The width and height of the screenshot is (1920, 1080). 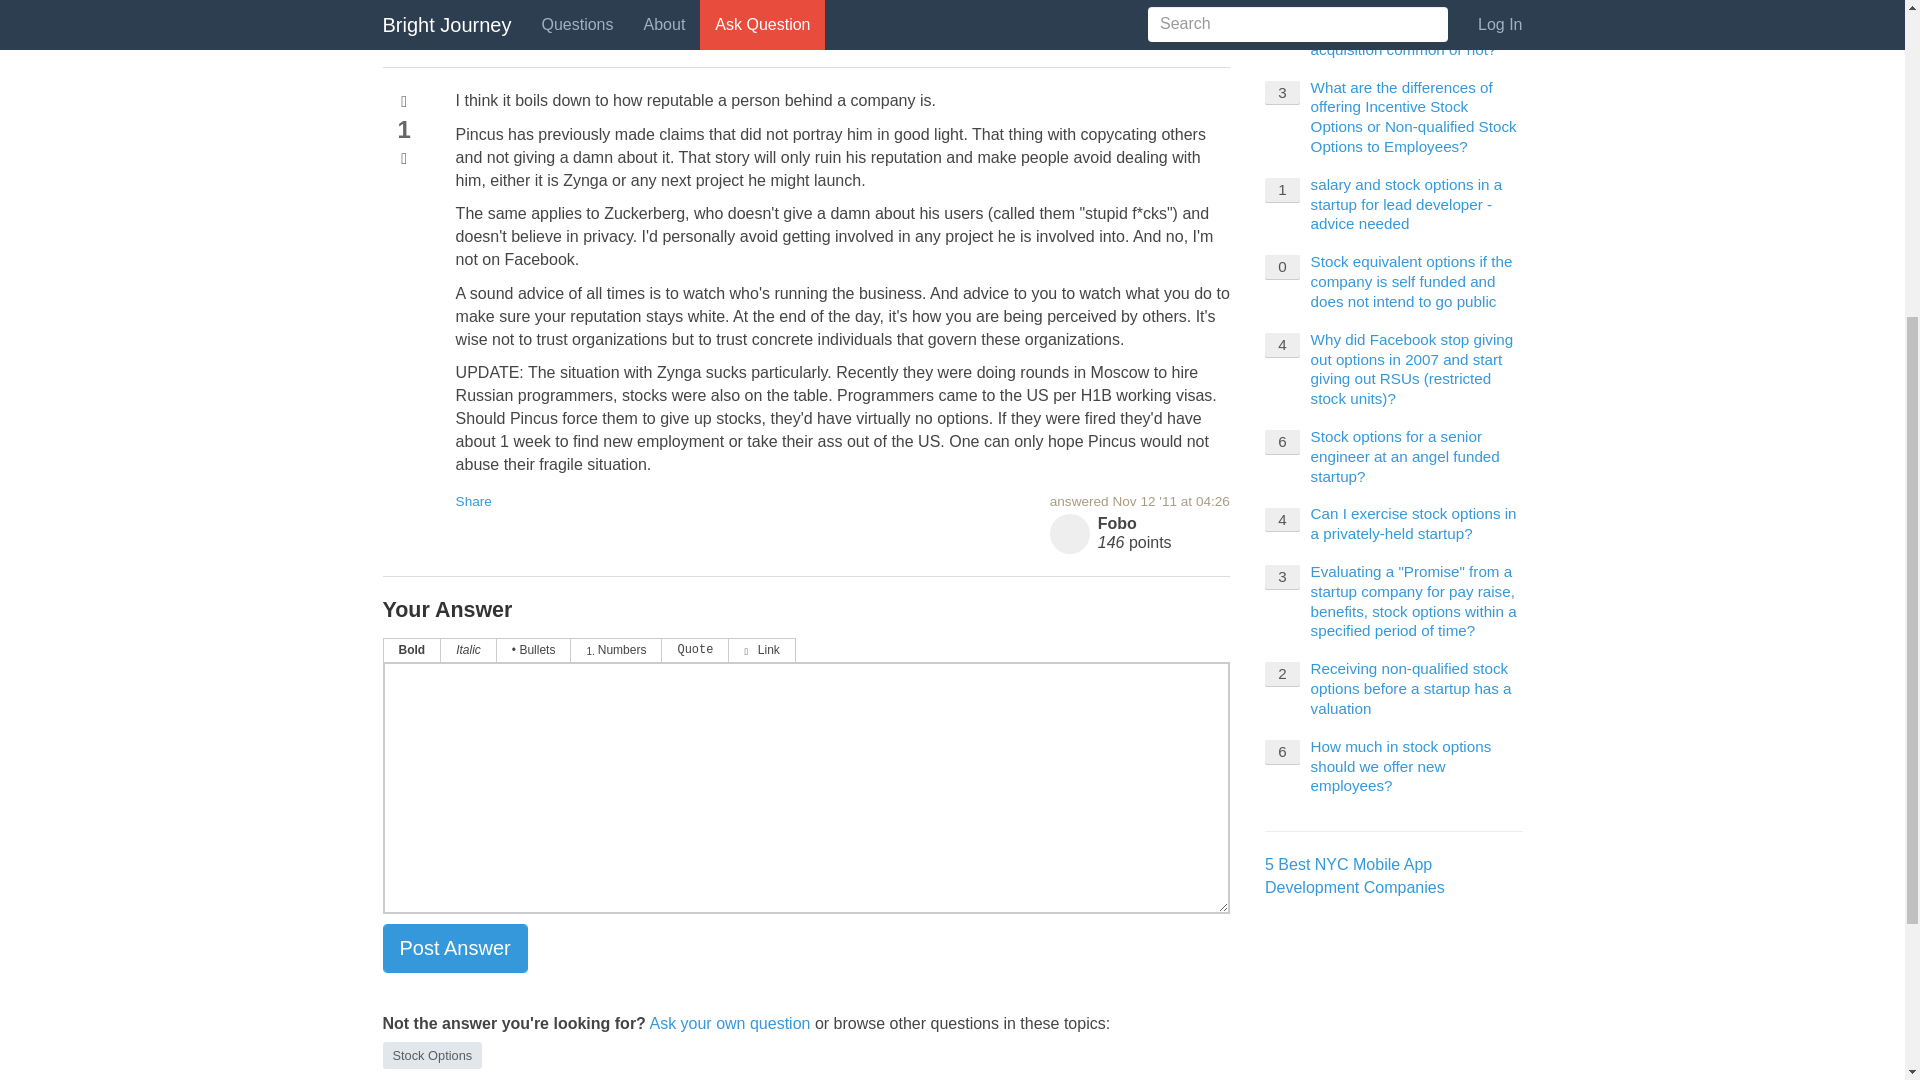 What do you see at coordinates (1355, 876) in the screenshot?
I see `5 Best NYC Mobile App Development Companies` at bounding box center [1355, 876].